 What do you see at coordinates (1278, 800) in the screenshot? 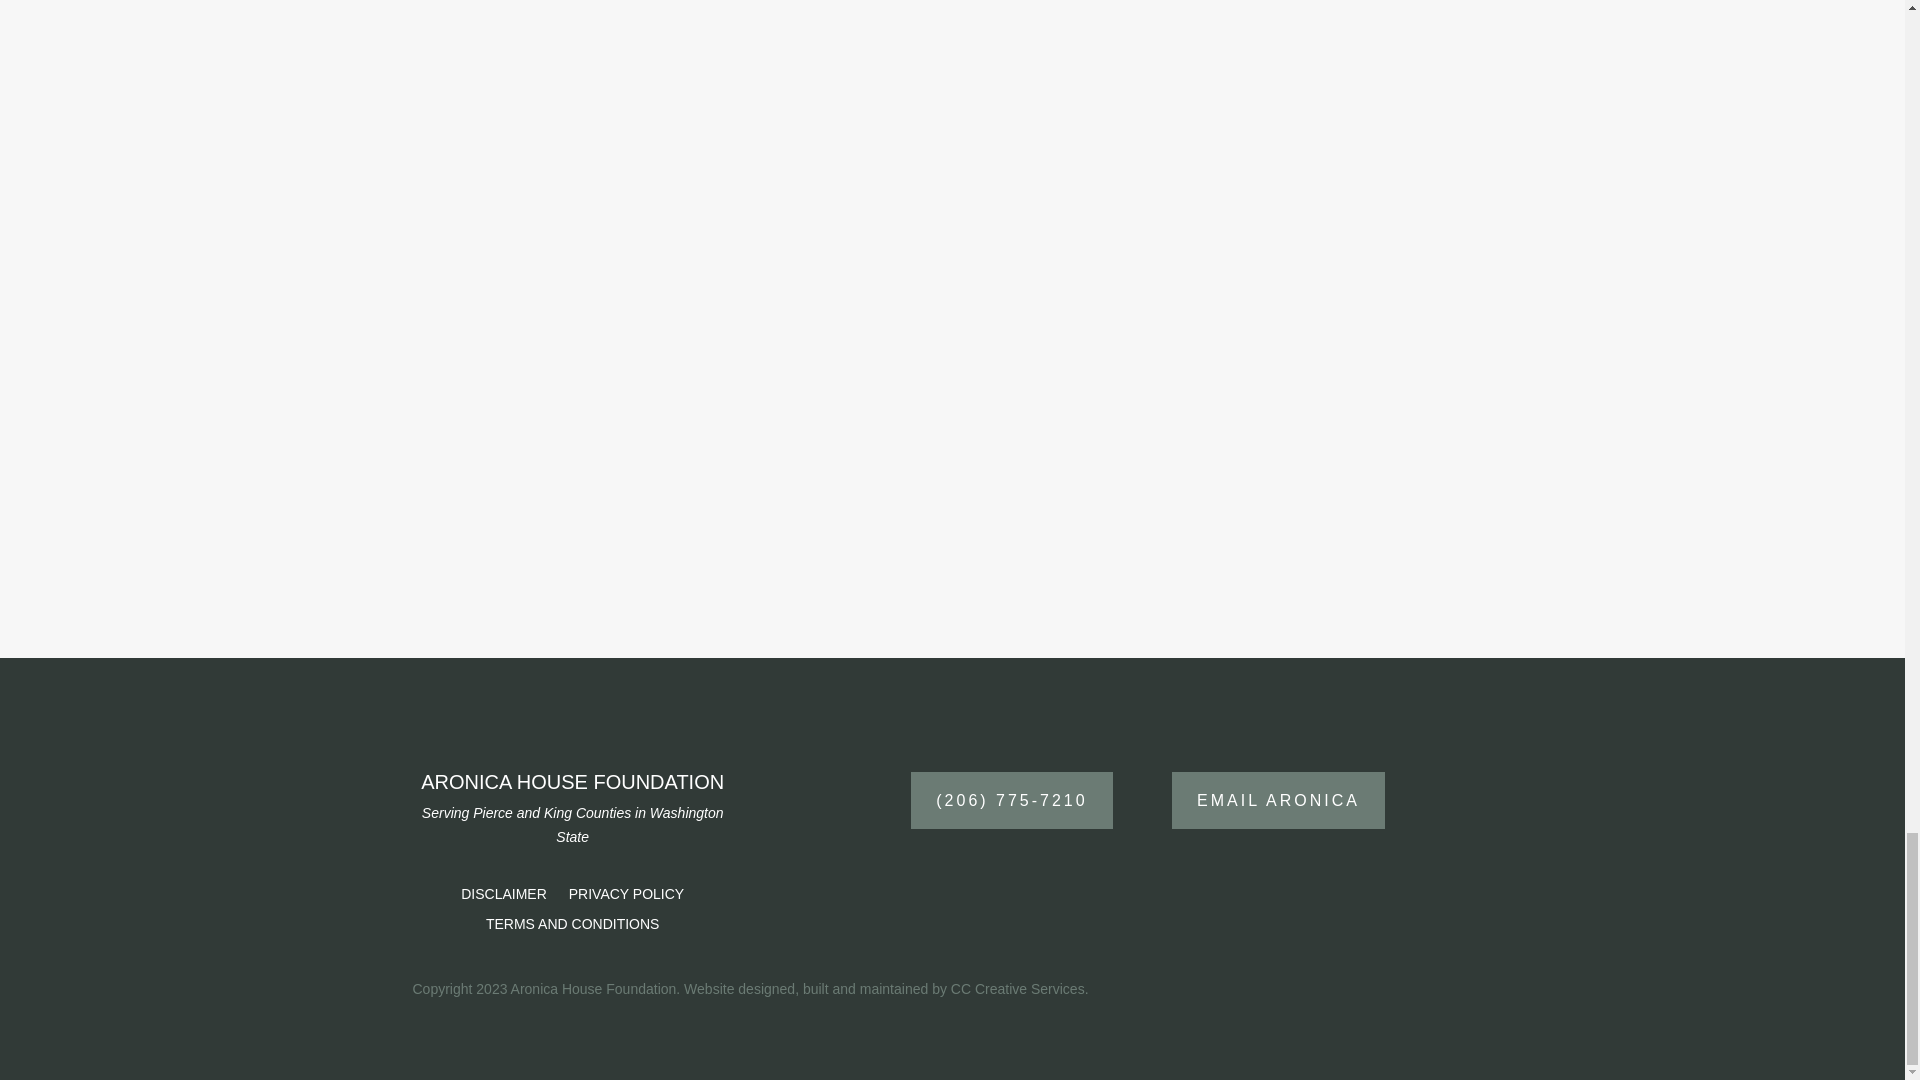
I see `EMAIL ARONICA` at bounding box center [1278, 800].